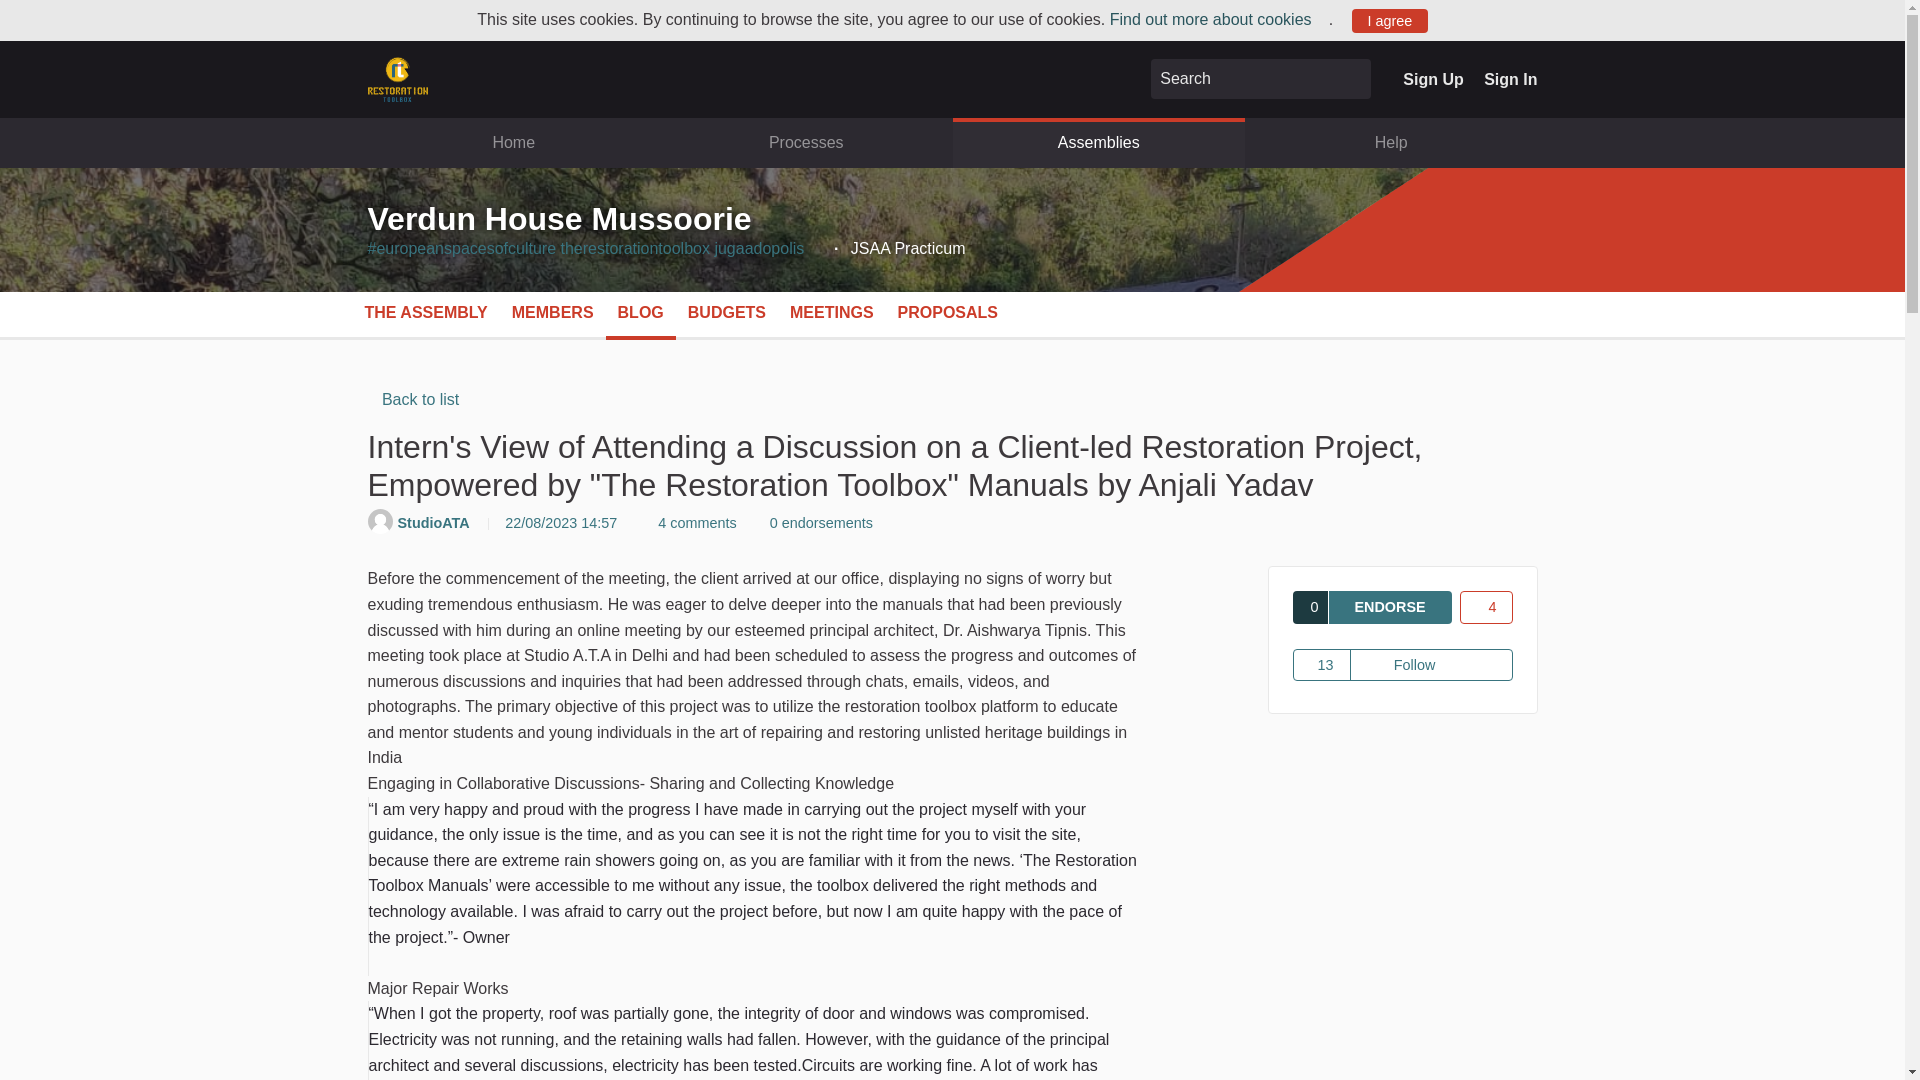 This screenshot has height=1080, width=1920. What do you see at coordinates (1433, 79) in the screenshot?
I see `Sign Up` at bounding box center [1433, 79].